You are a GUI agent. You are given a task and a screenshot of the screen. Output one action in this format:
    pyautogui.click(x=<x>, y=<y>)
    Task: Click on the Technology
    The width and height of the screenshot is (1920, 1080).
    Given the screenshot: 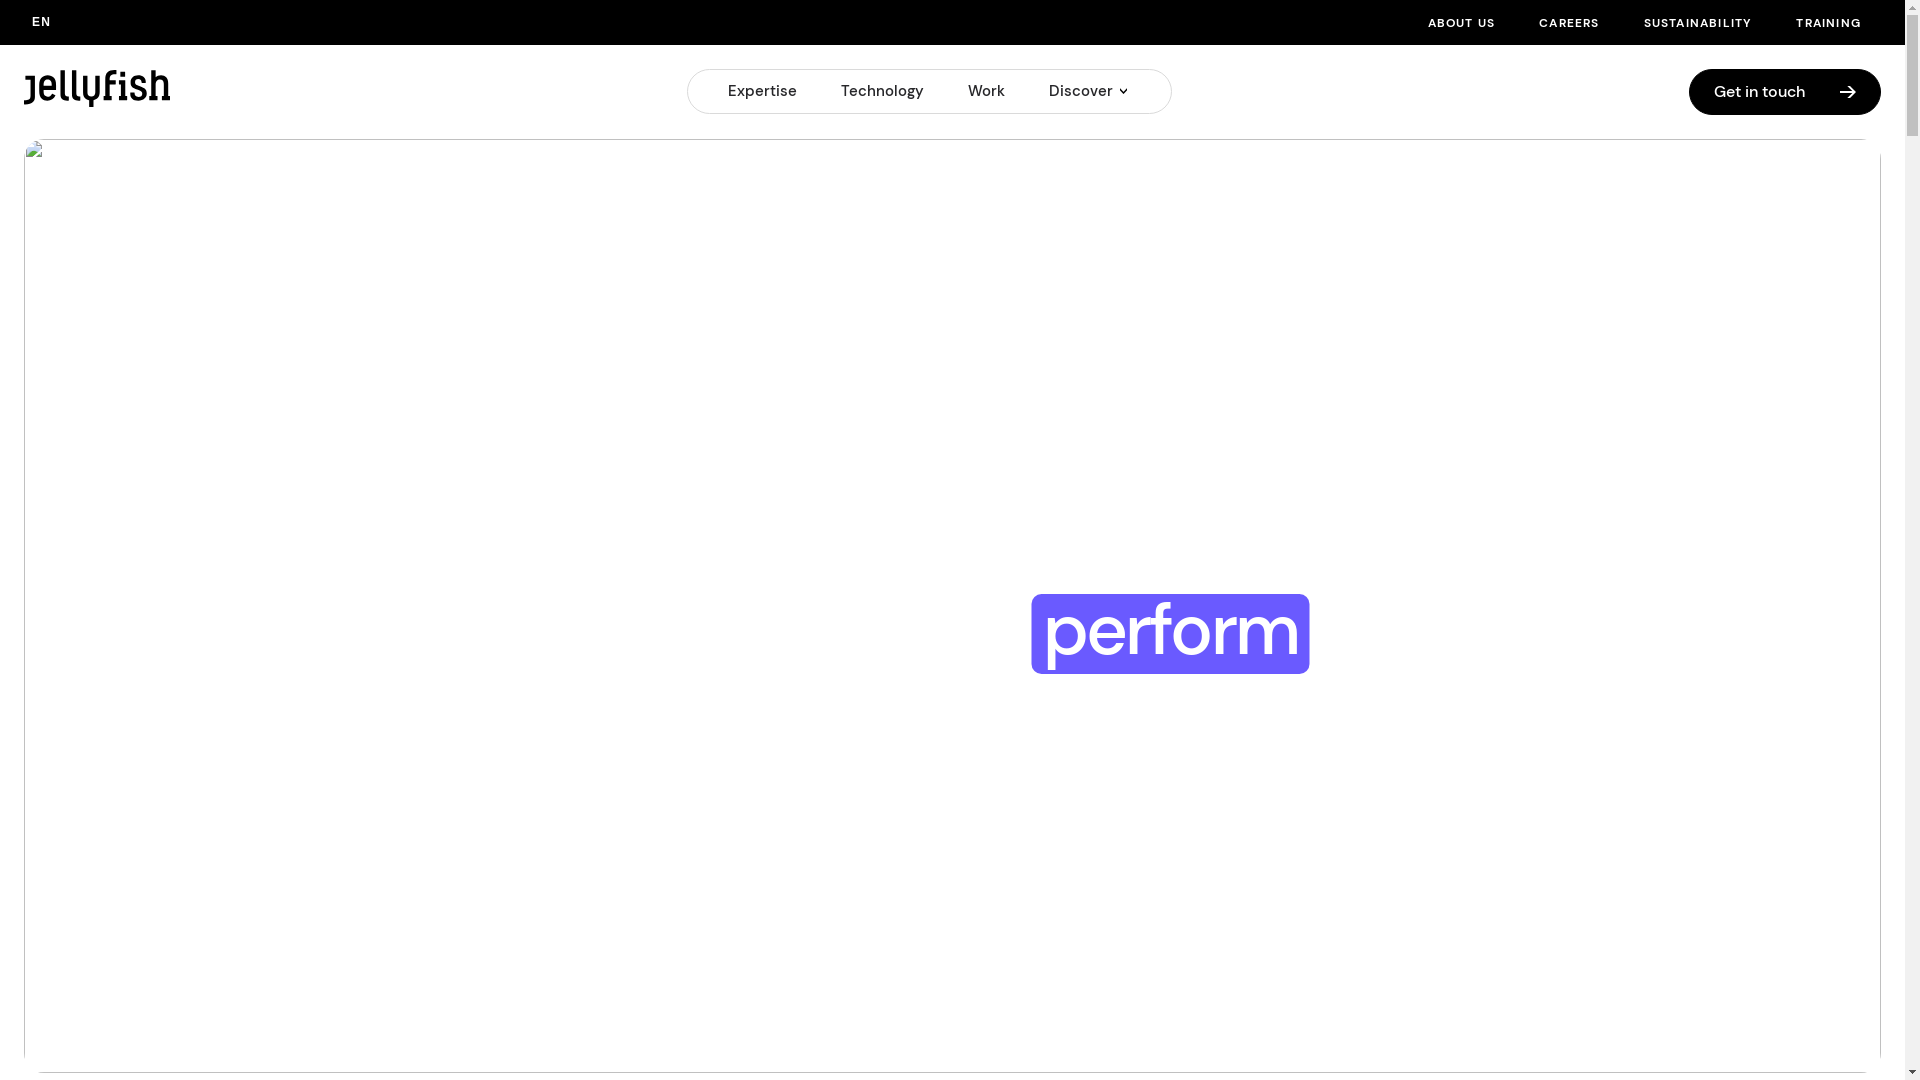 What is the action you would take?
    pyautogui.click(x=882, y=91)
    